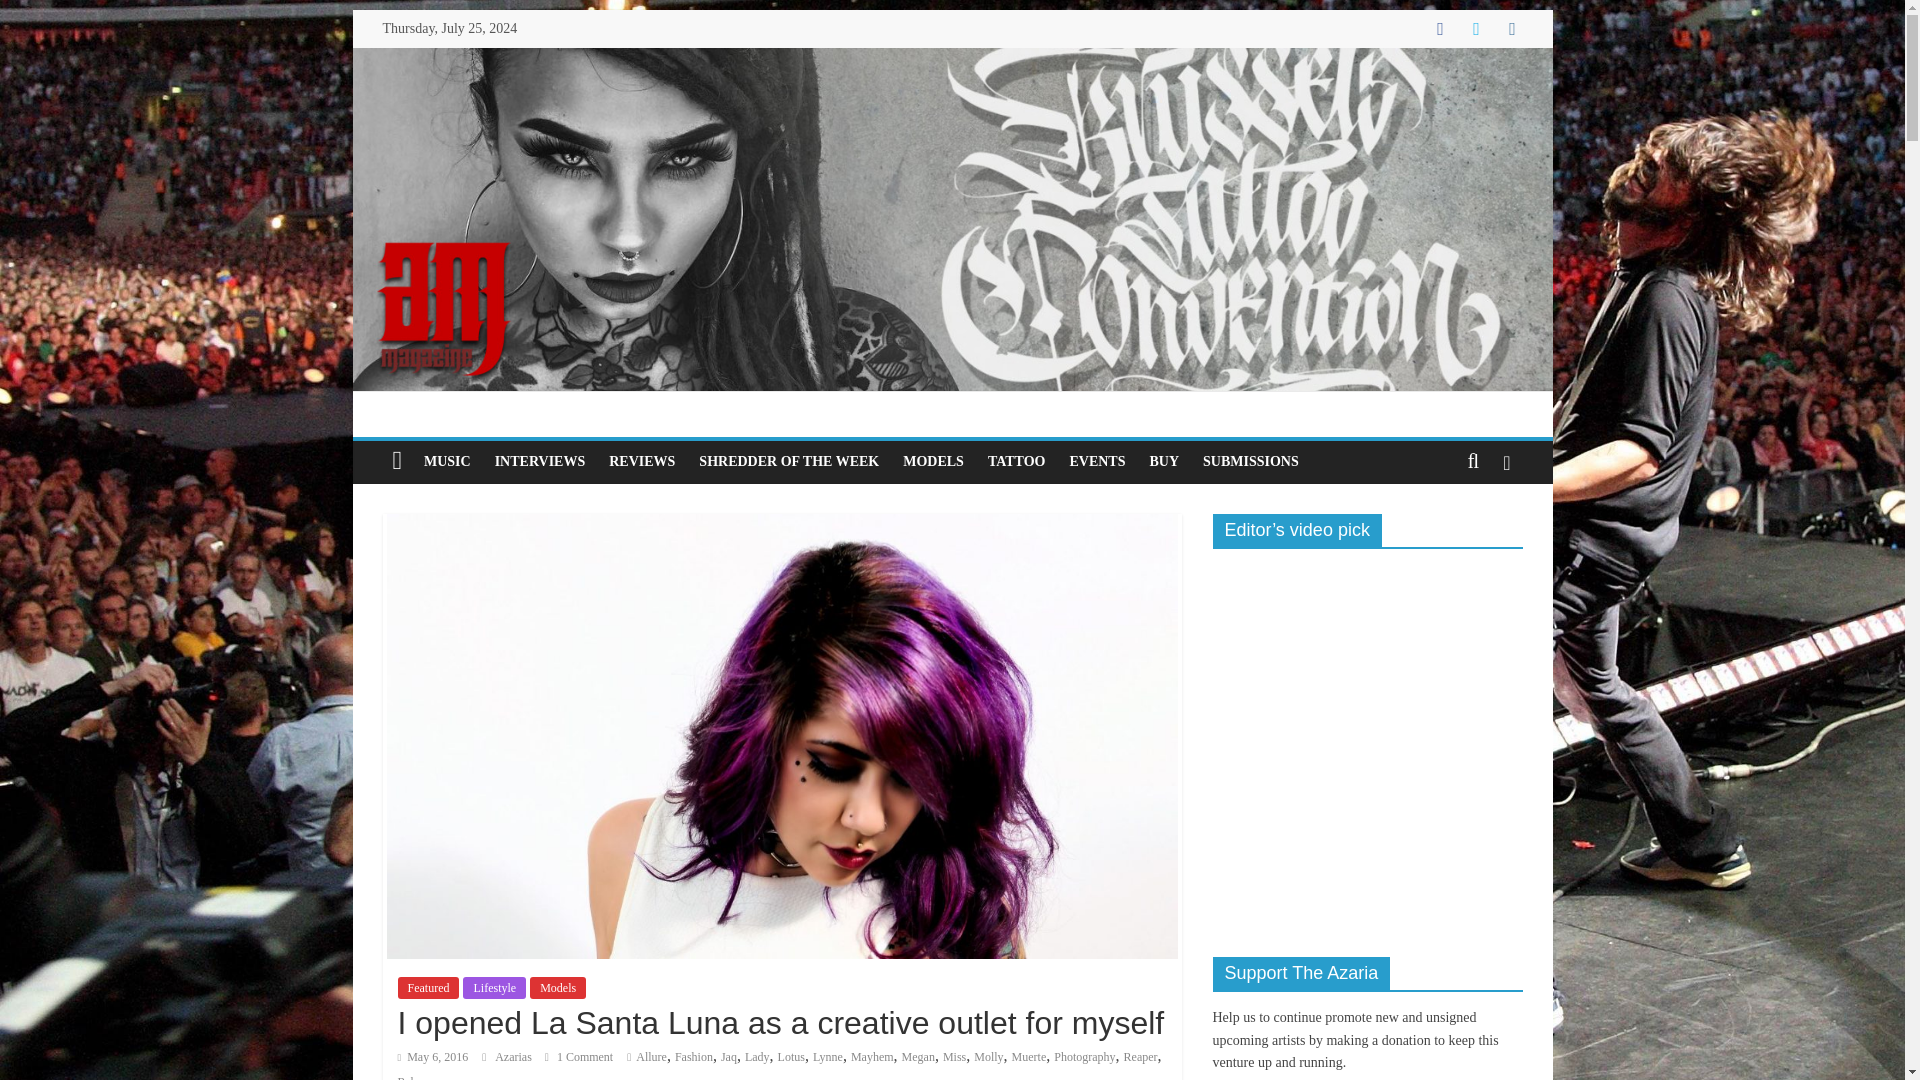 The width and height of the screenshot is (1920, 1080). I want to click on Lynne, so click(827, 1056).